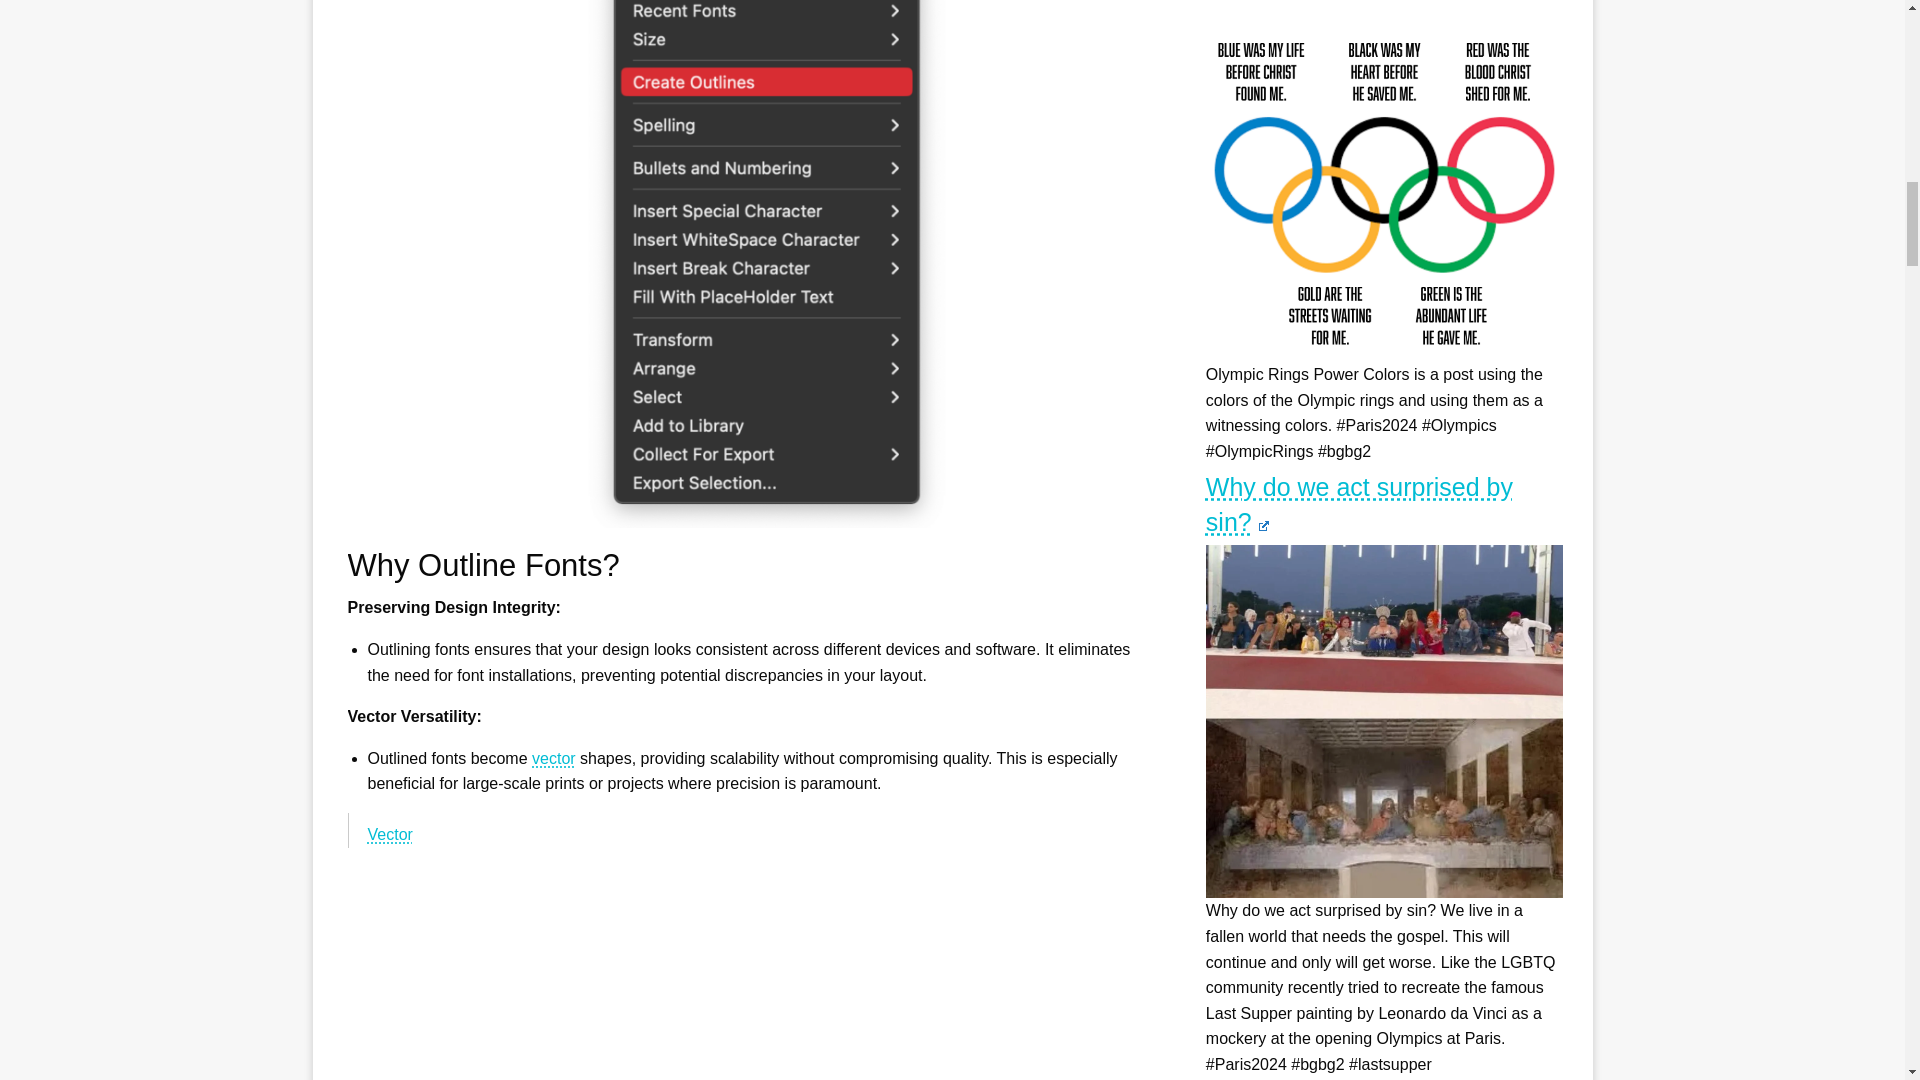  I want to click on Vector, so click(390, 834).